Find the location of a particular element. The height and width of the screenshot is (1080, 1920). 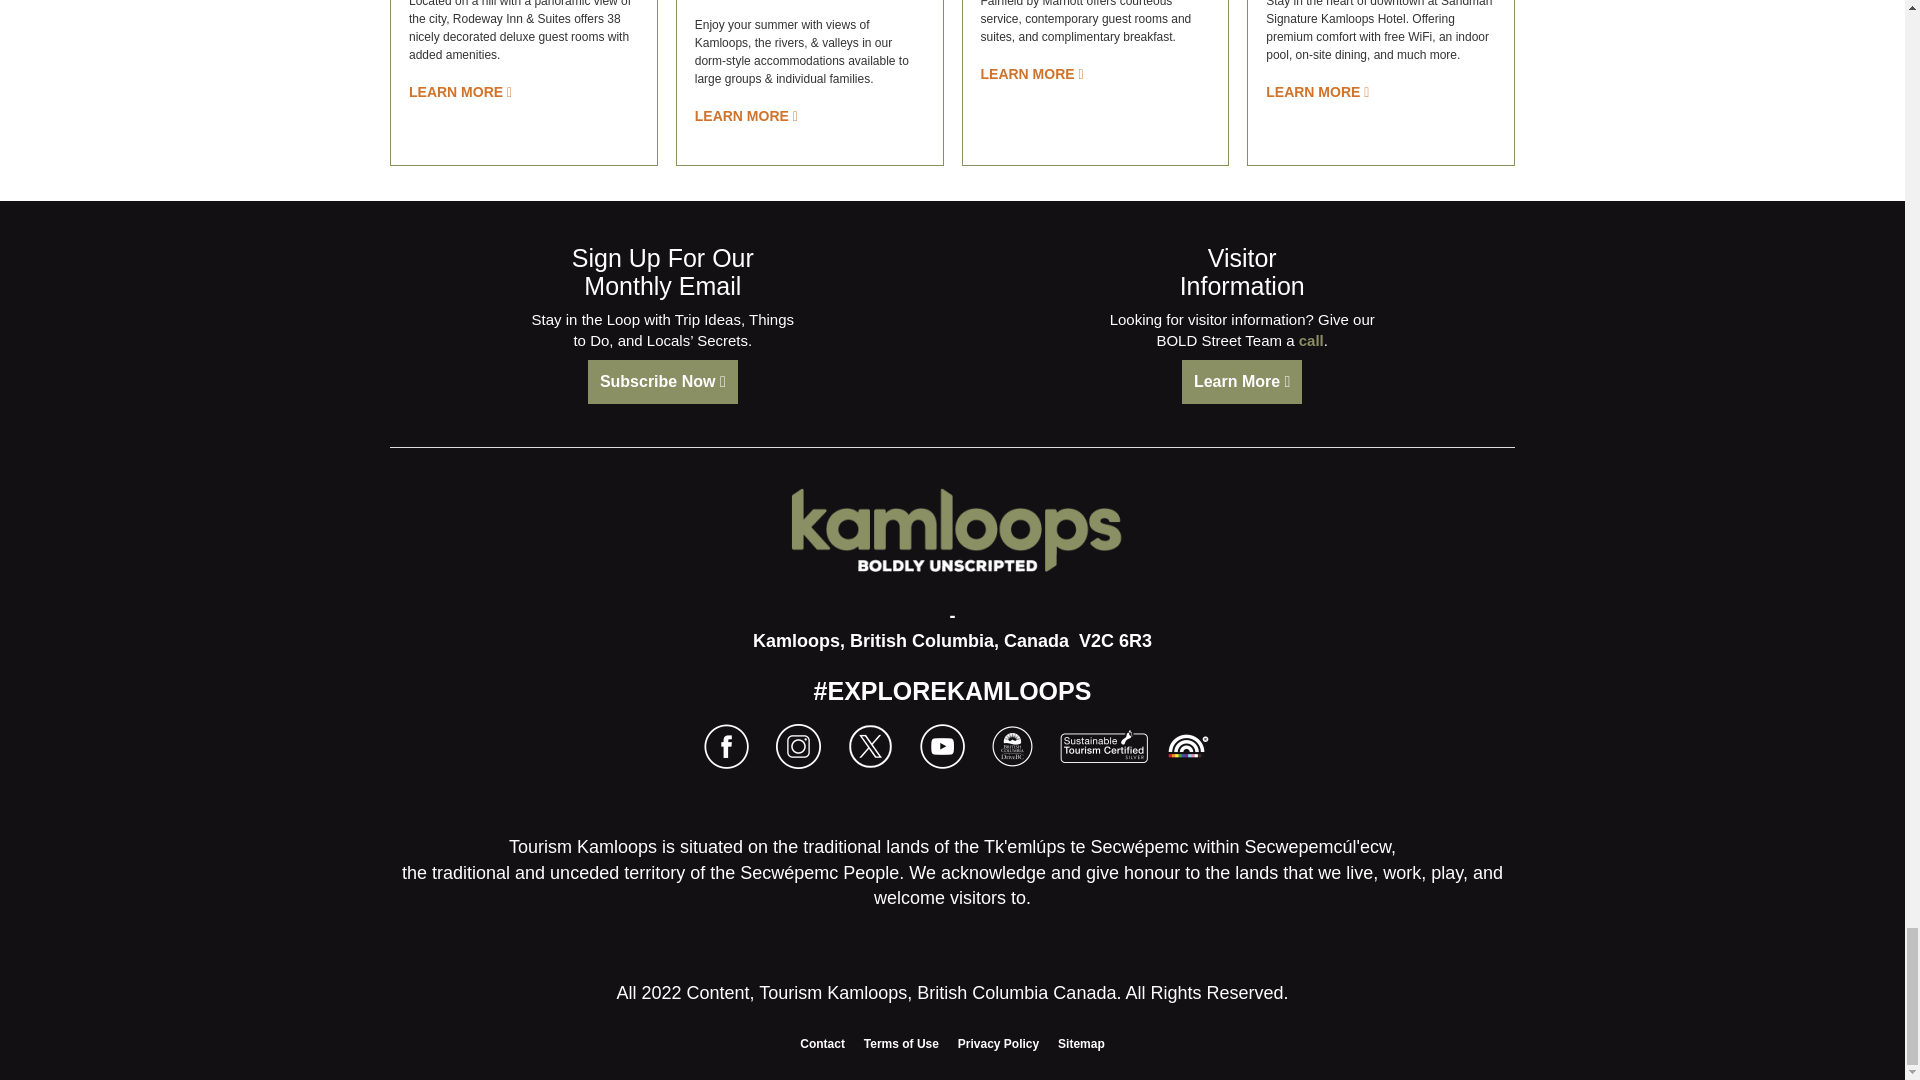

Sitemap is located at coordinates (1081, 1043).